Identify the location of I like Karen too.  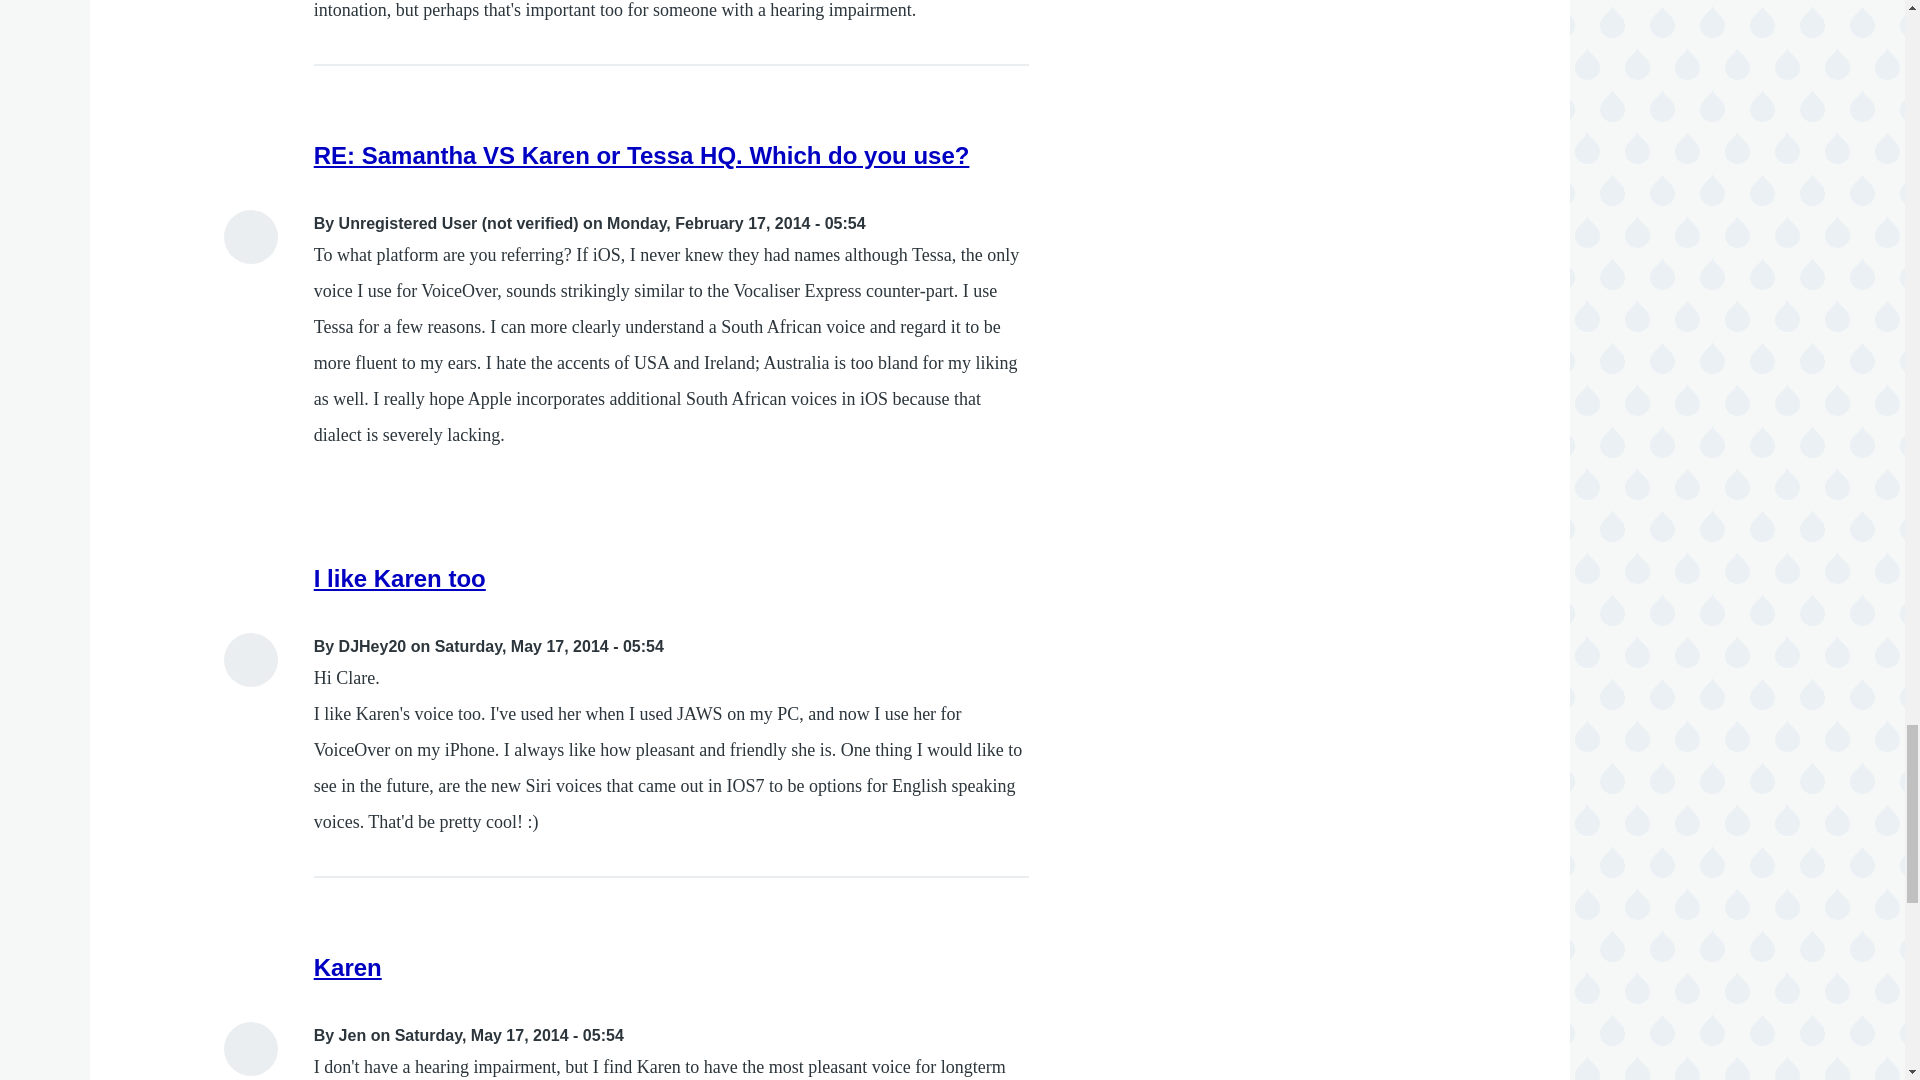
(400, 578).